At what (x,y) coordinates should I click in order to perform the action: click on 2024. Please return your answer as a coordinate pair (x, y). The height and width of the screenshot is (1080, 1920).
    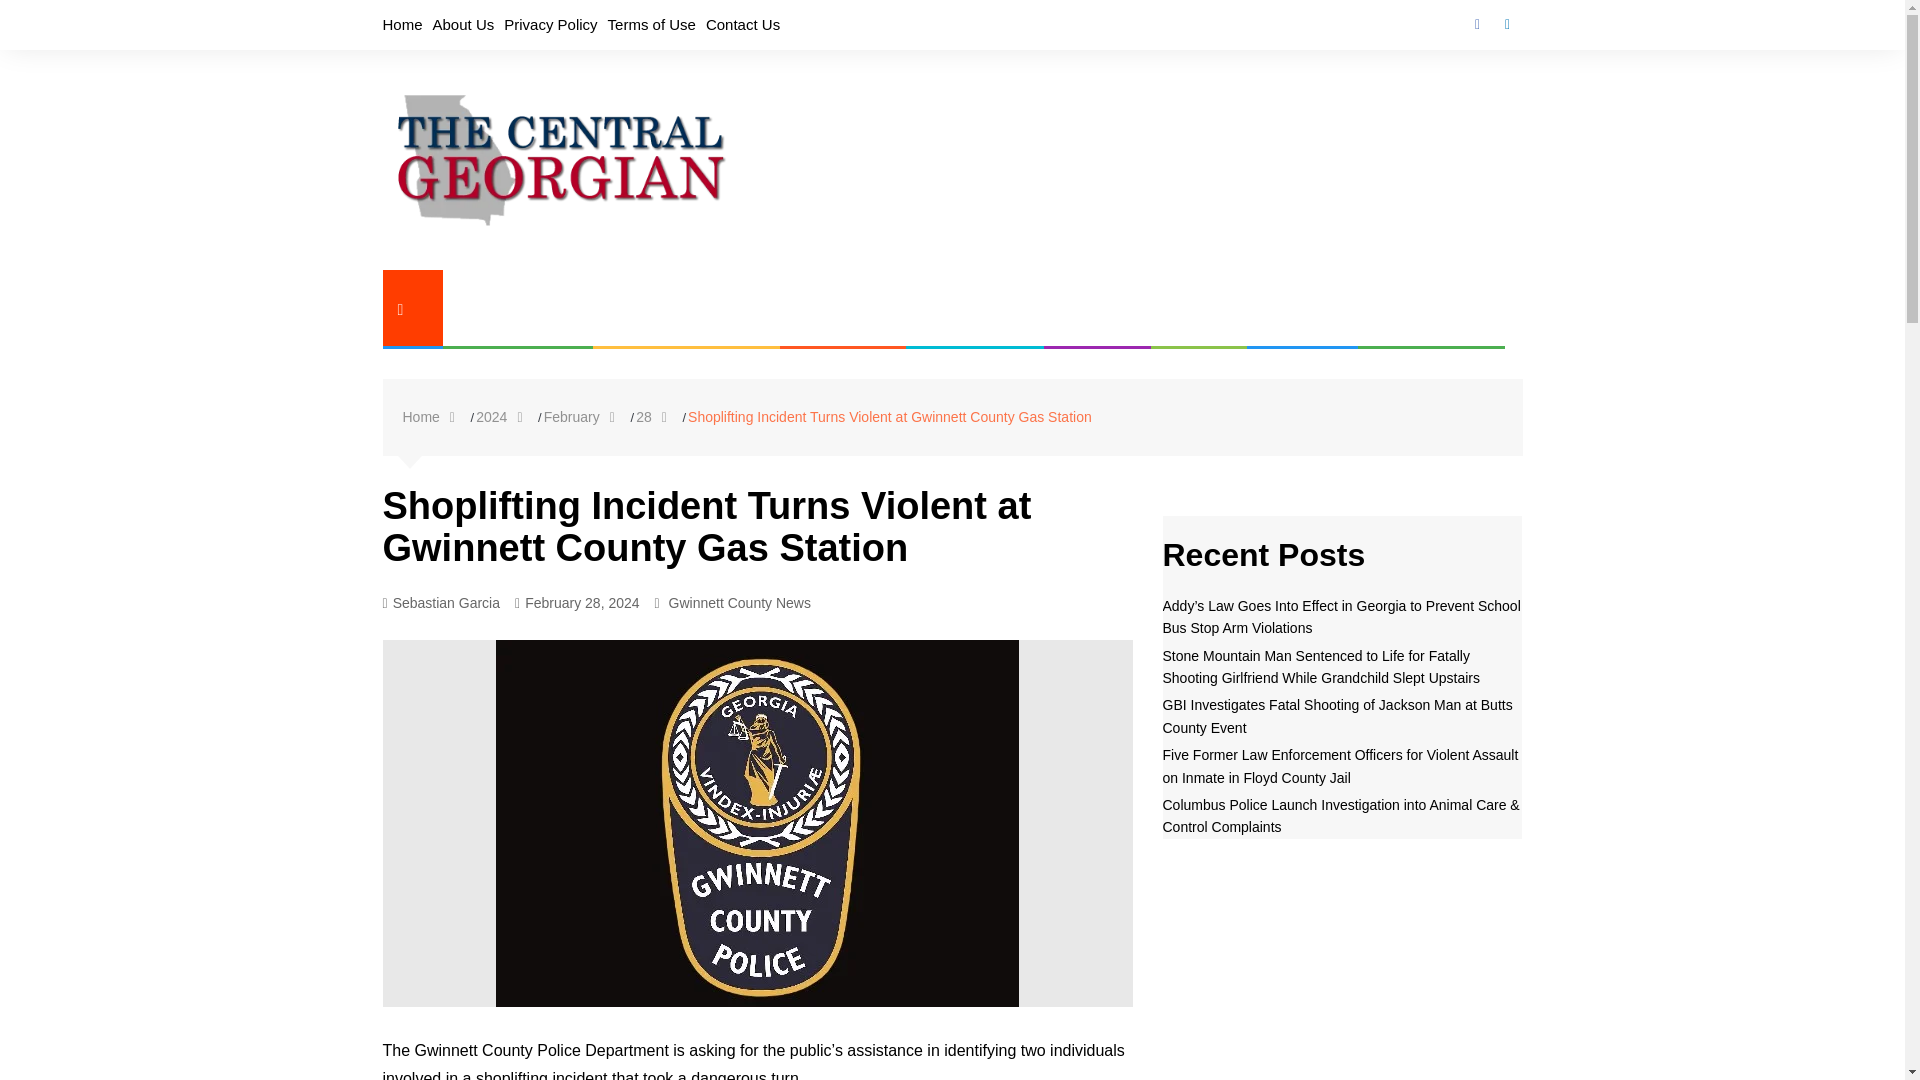
    Looking at the image, I should click on (504, 417).